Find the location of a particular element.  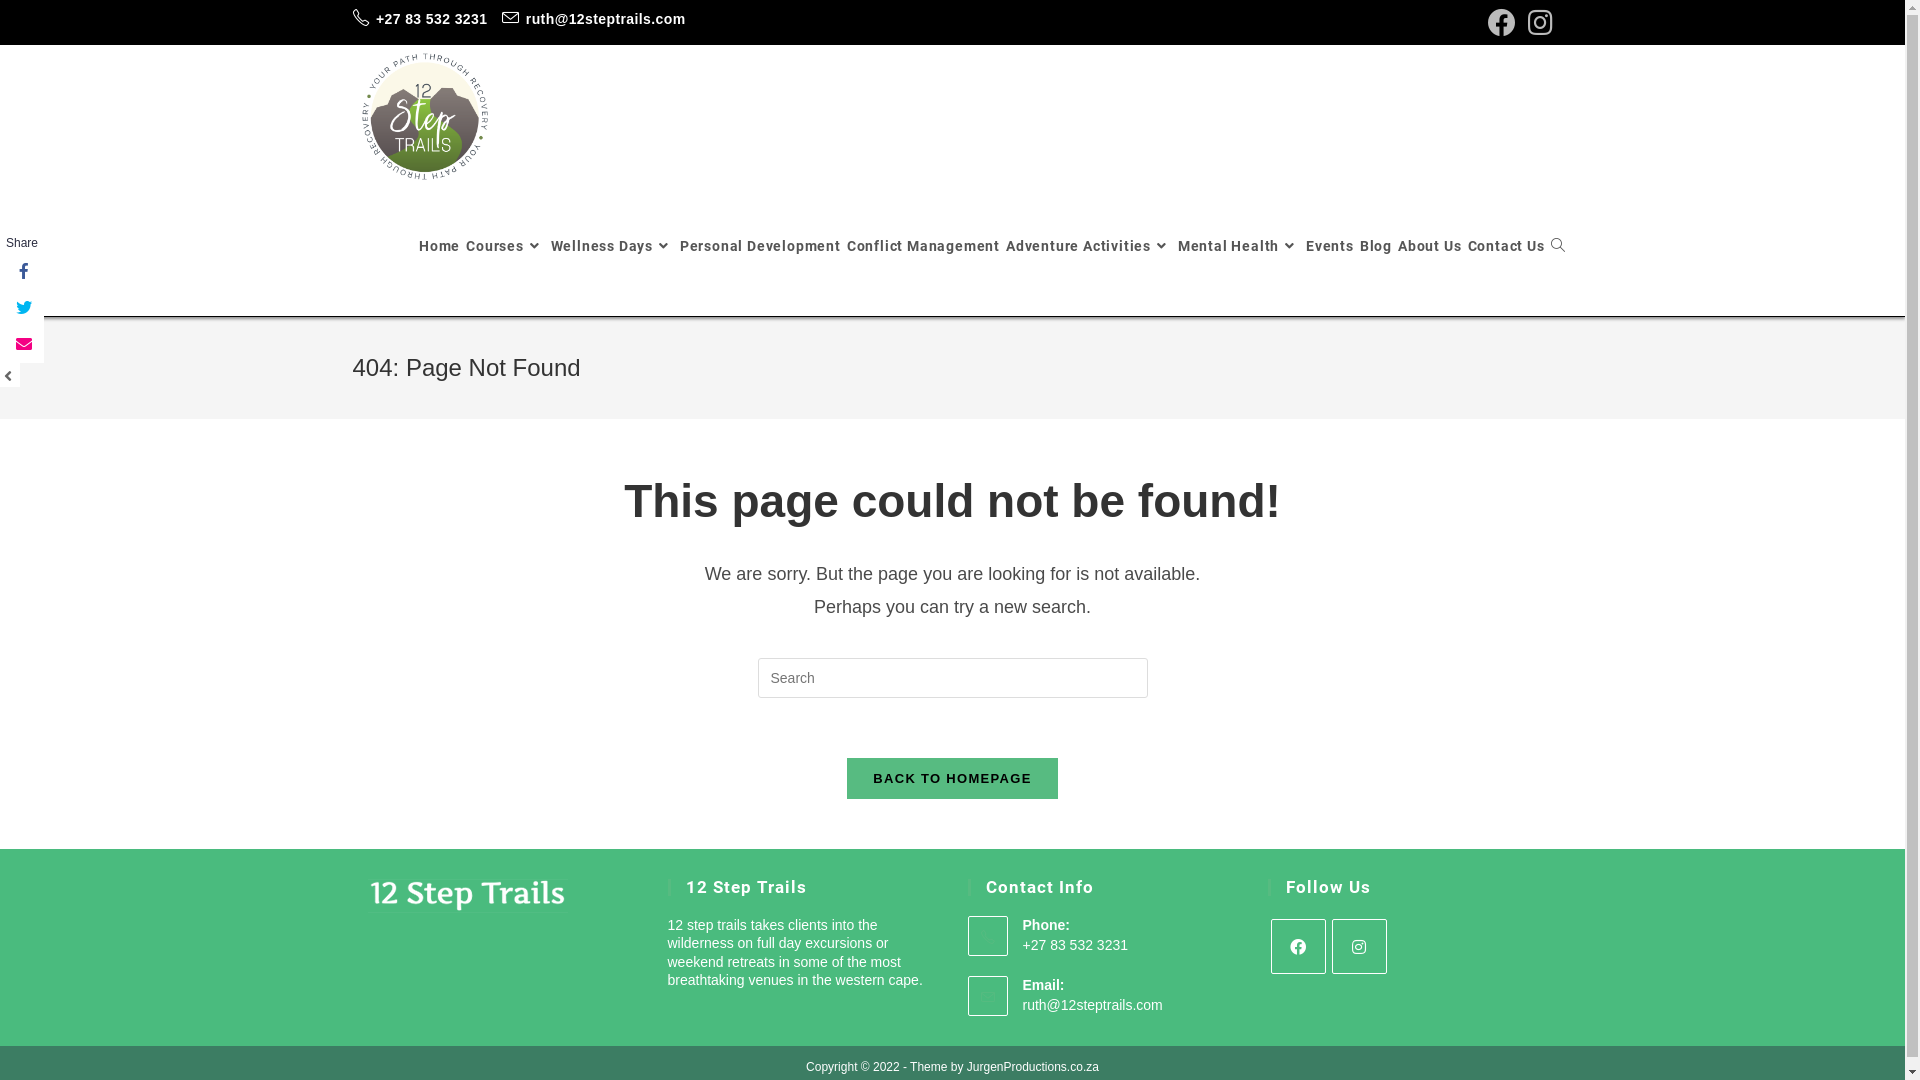

ruth@12steptrails.com is located at coordinates (594, 19).